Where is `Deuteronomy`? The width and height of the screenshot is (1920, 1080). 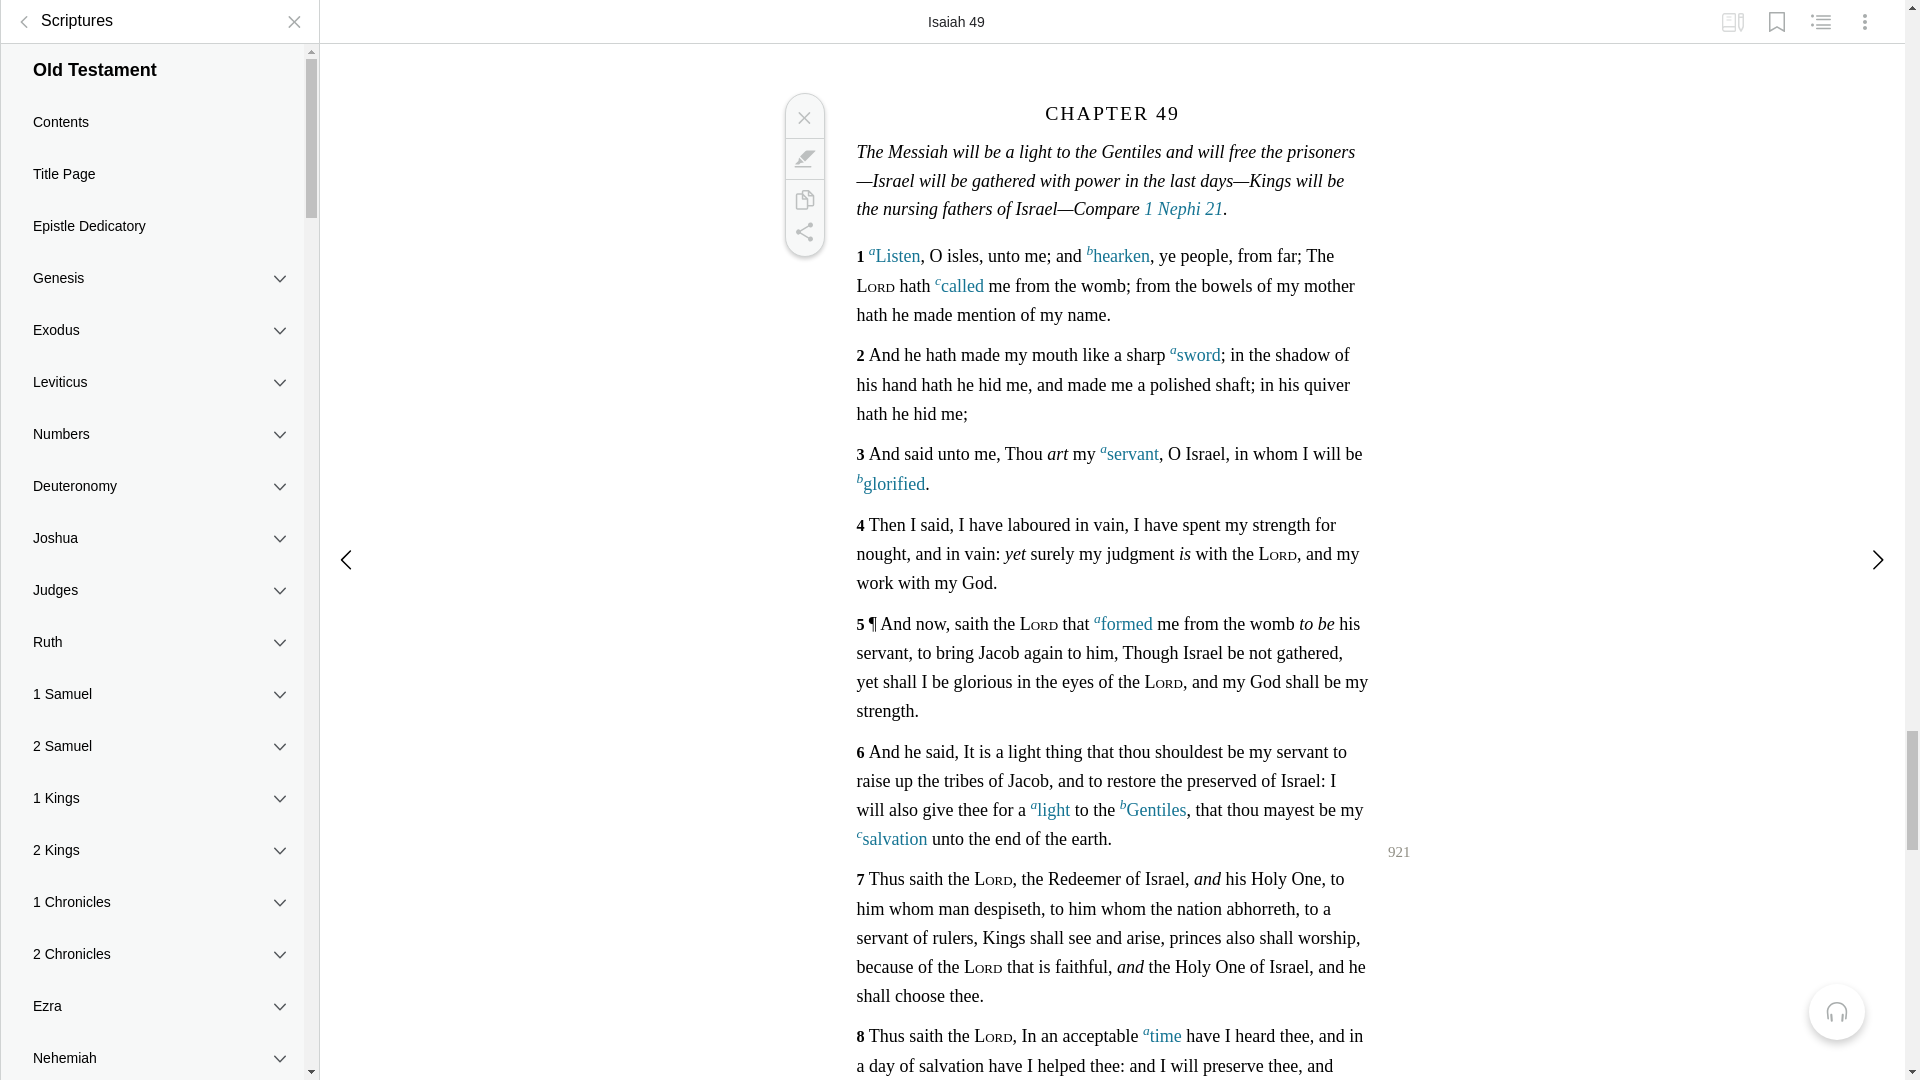 Deuteronomy is located at coordinates (152, 470).